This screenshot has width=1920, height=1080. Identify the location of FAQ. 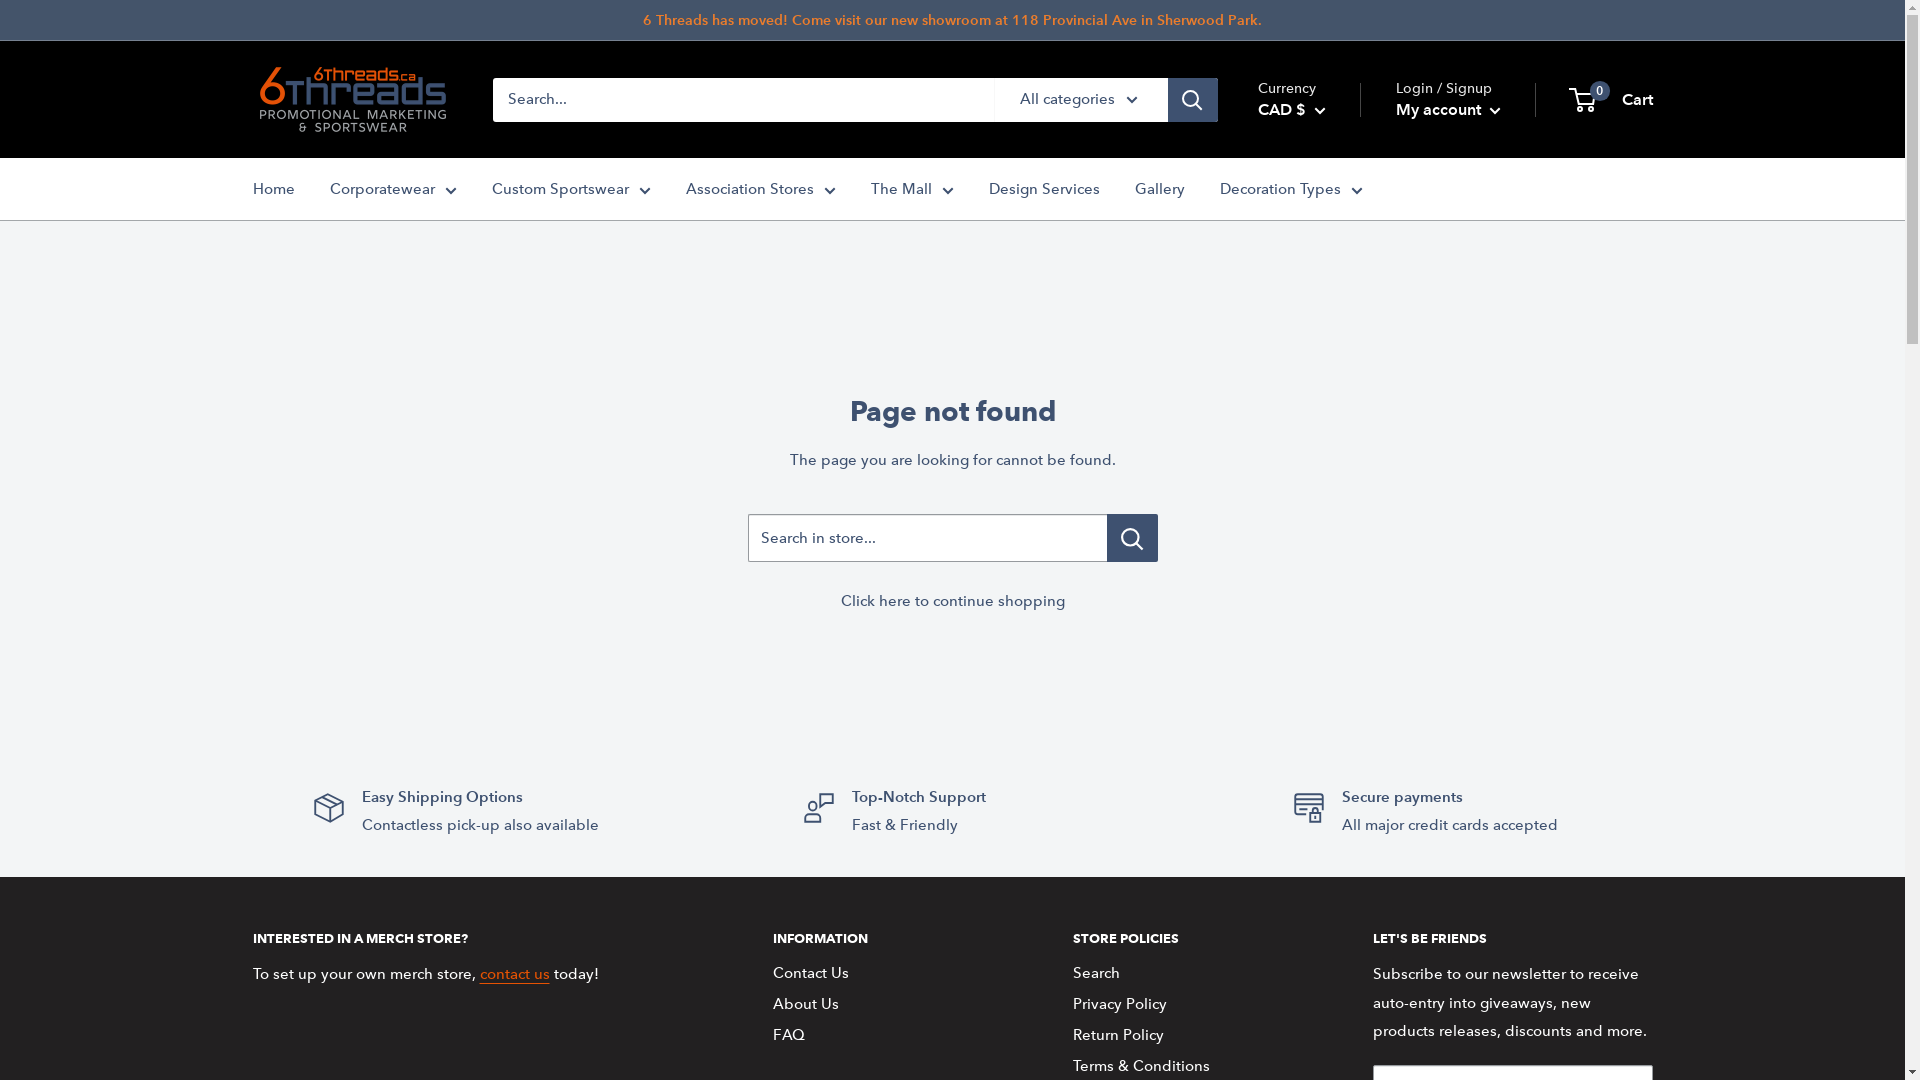
(887, 1036).